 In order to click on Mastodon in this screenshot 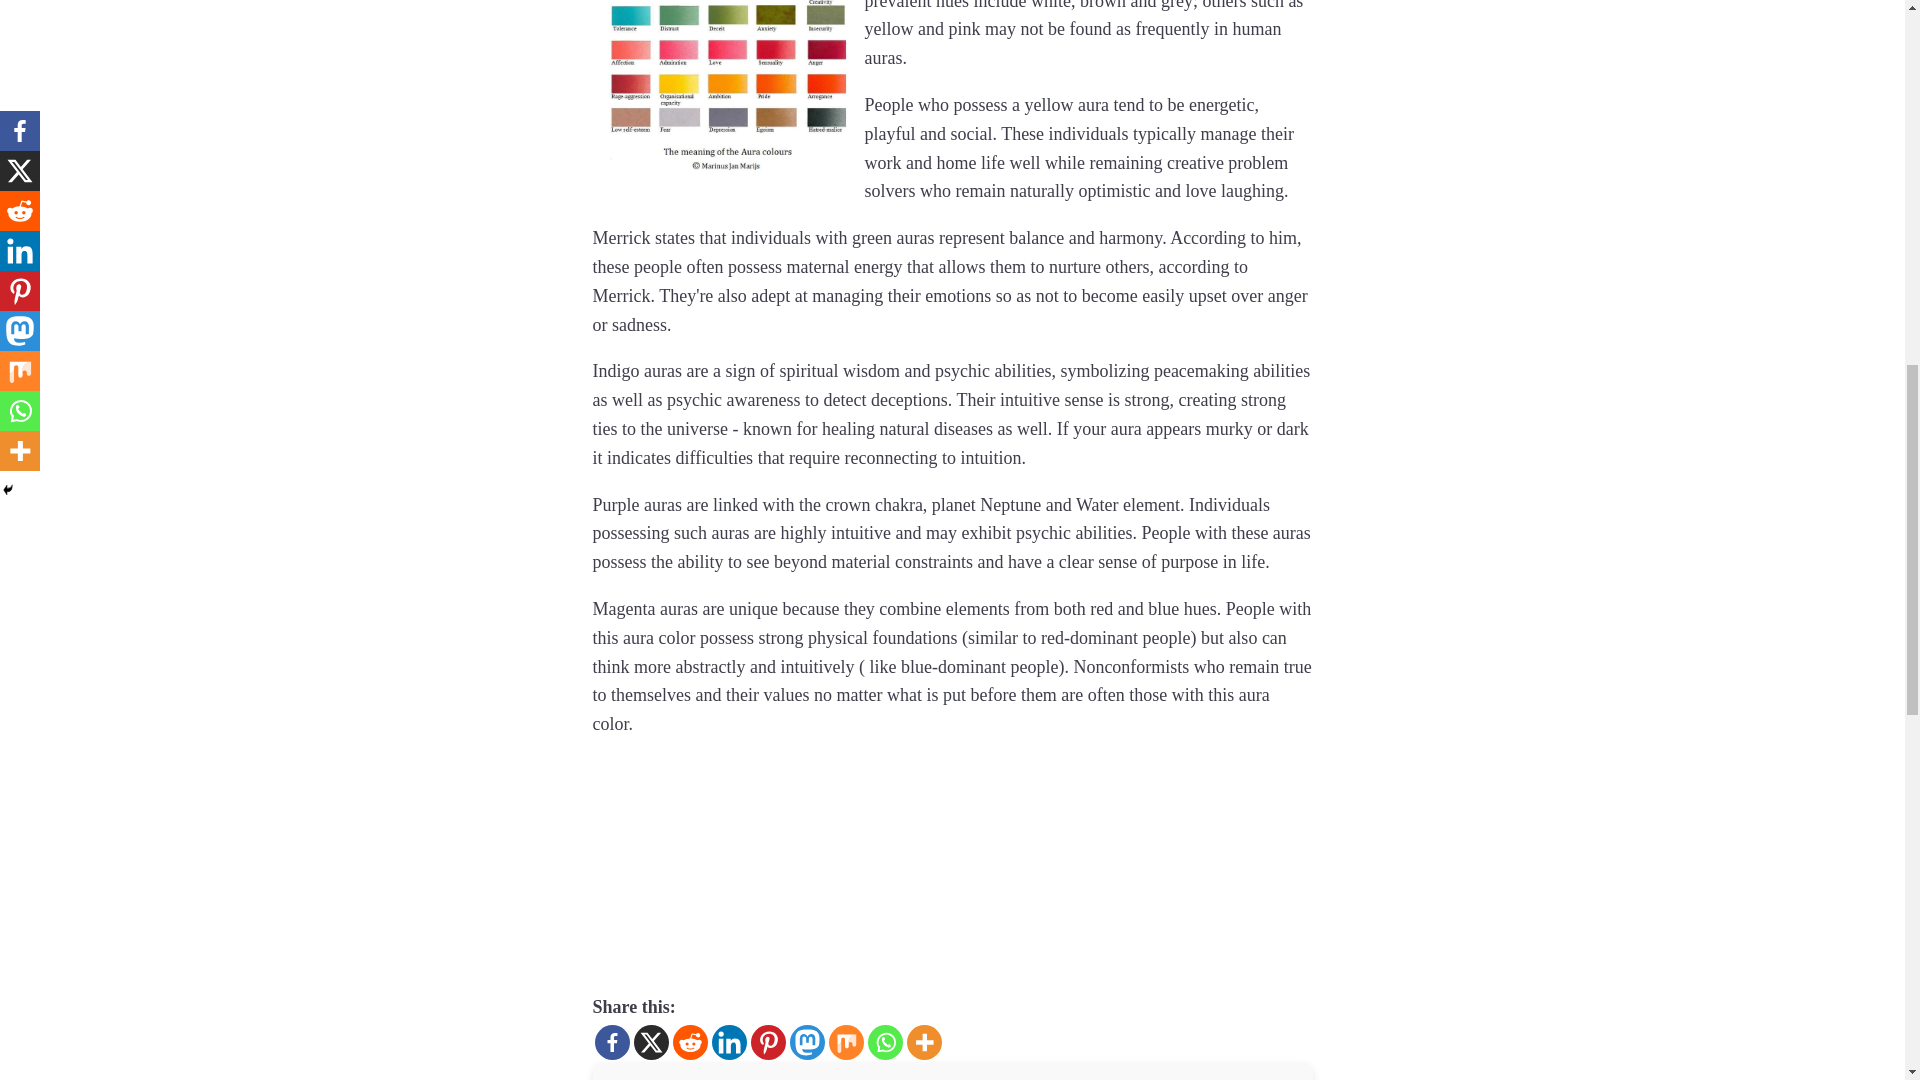, I will do `click(807, 1042)`.